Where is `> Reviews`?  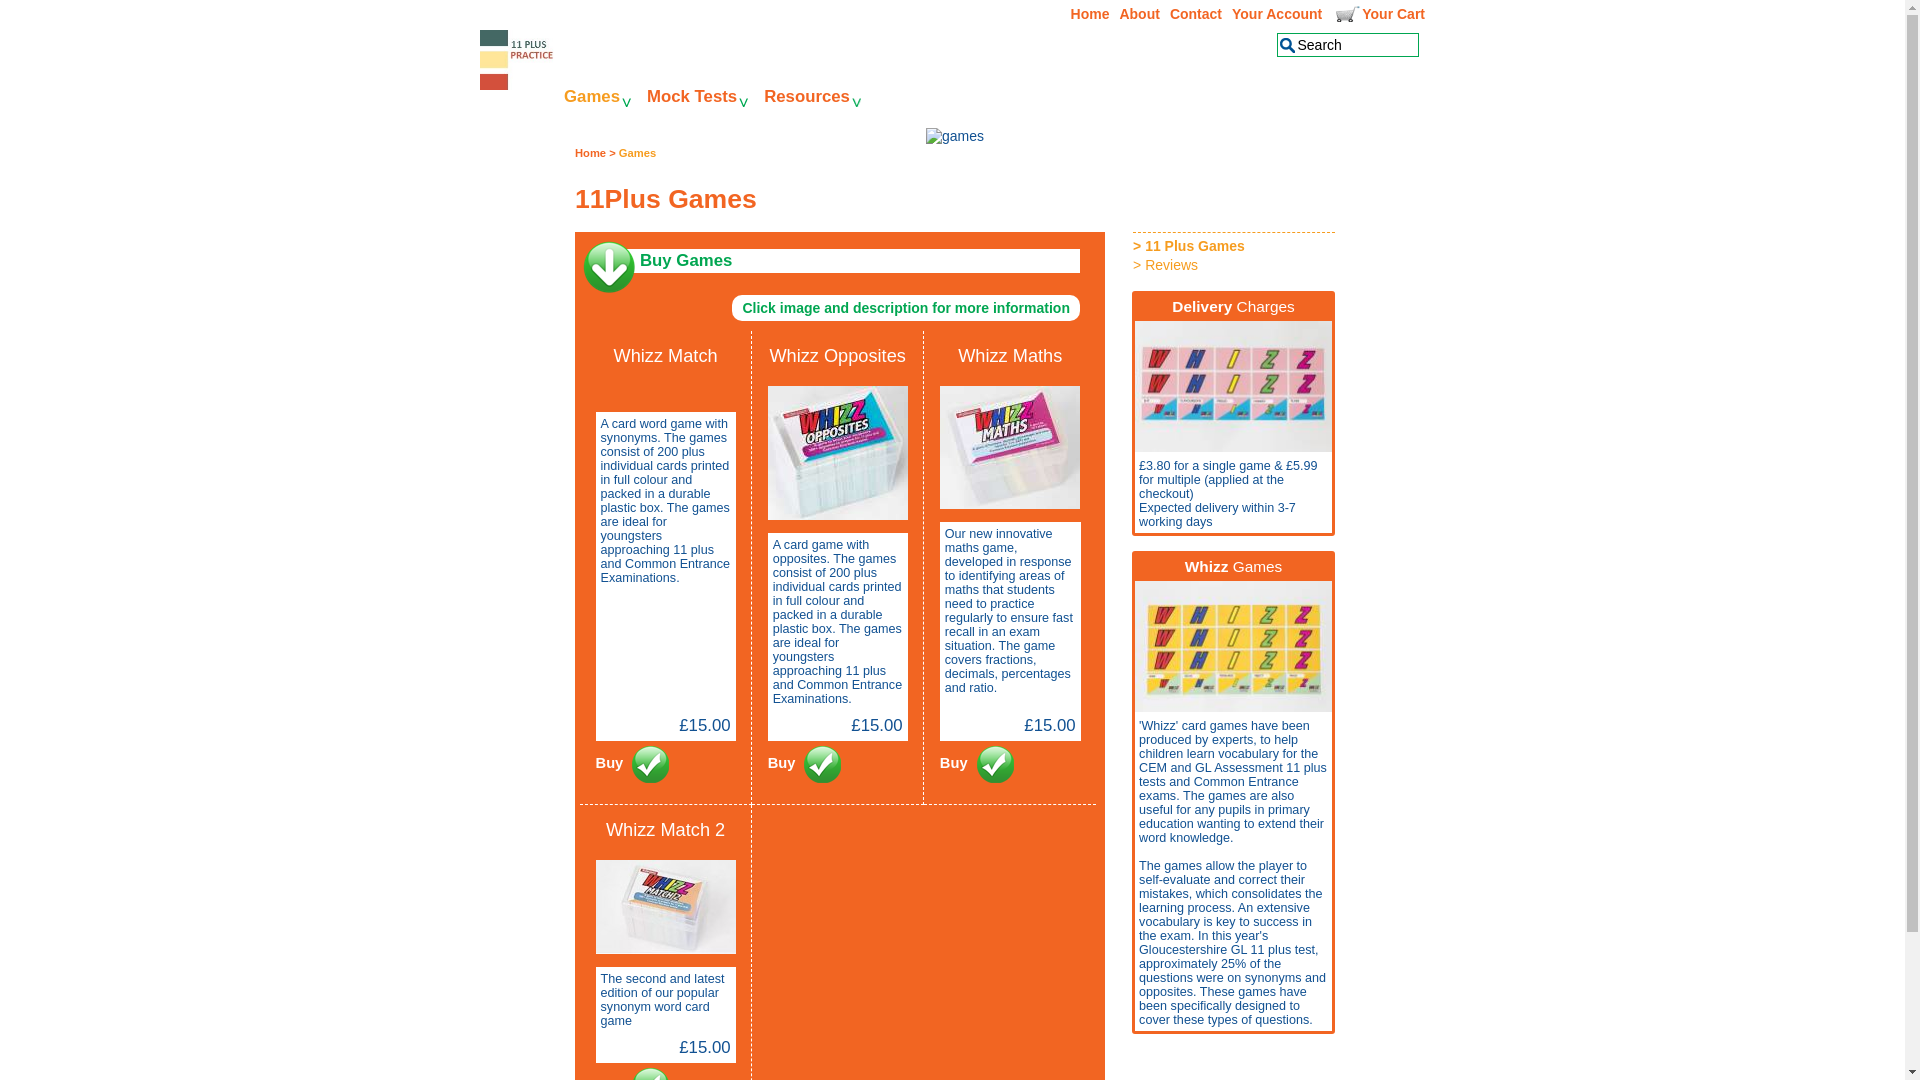 > Reviews is located at coordinates (1240, 265).